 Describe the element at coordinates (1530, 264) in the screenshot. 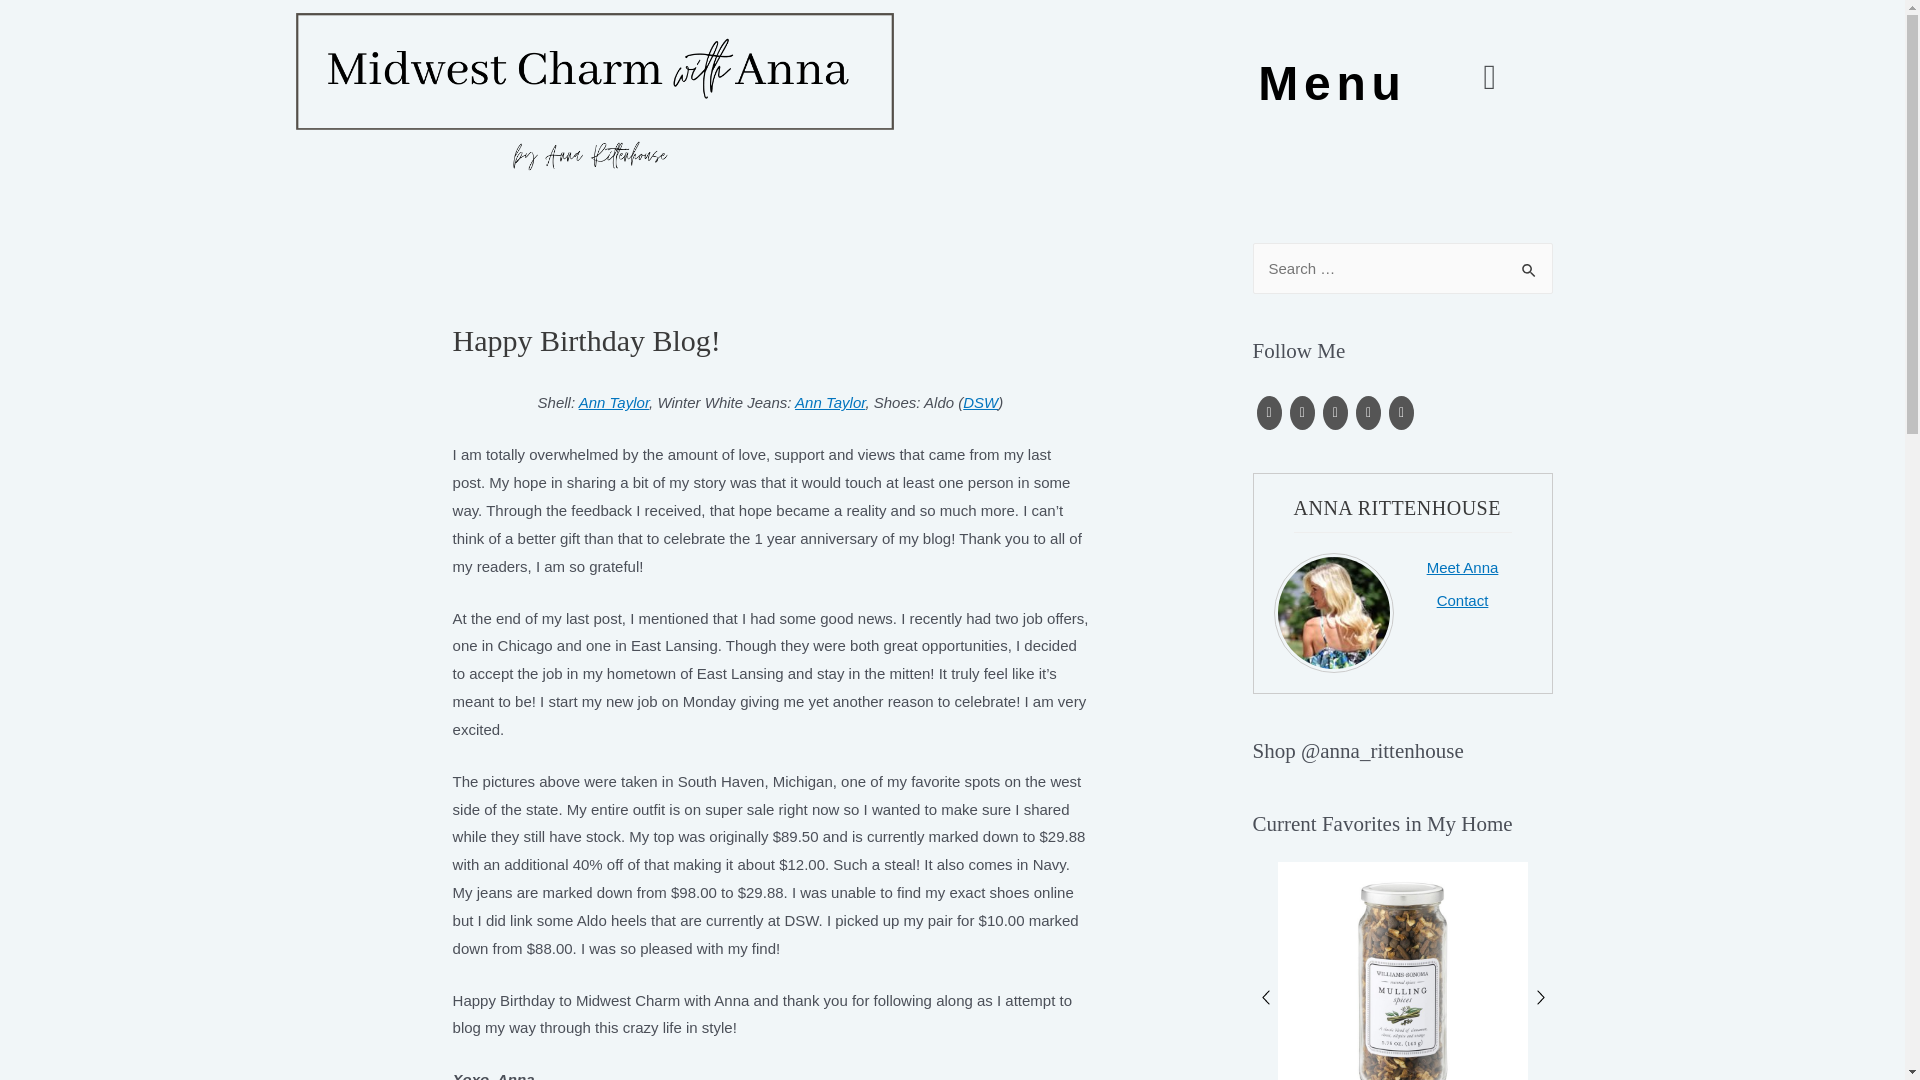

I see `Search` at that location.